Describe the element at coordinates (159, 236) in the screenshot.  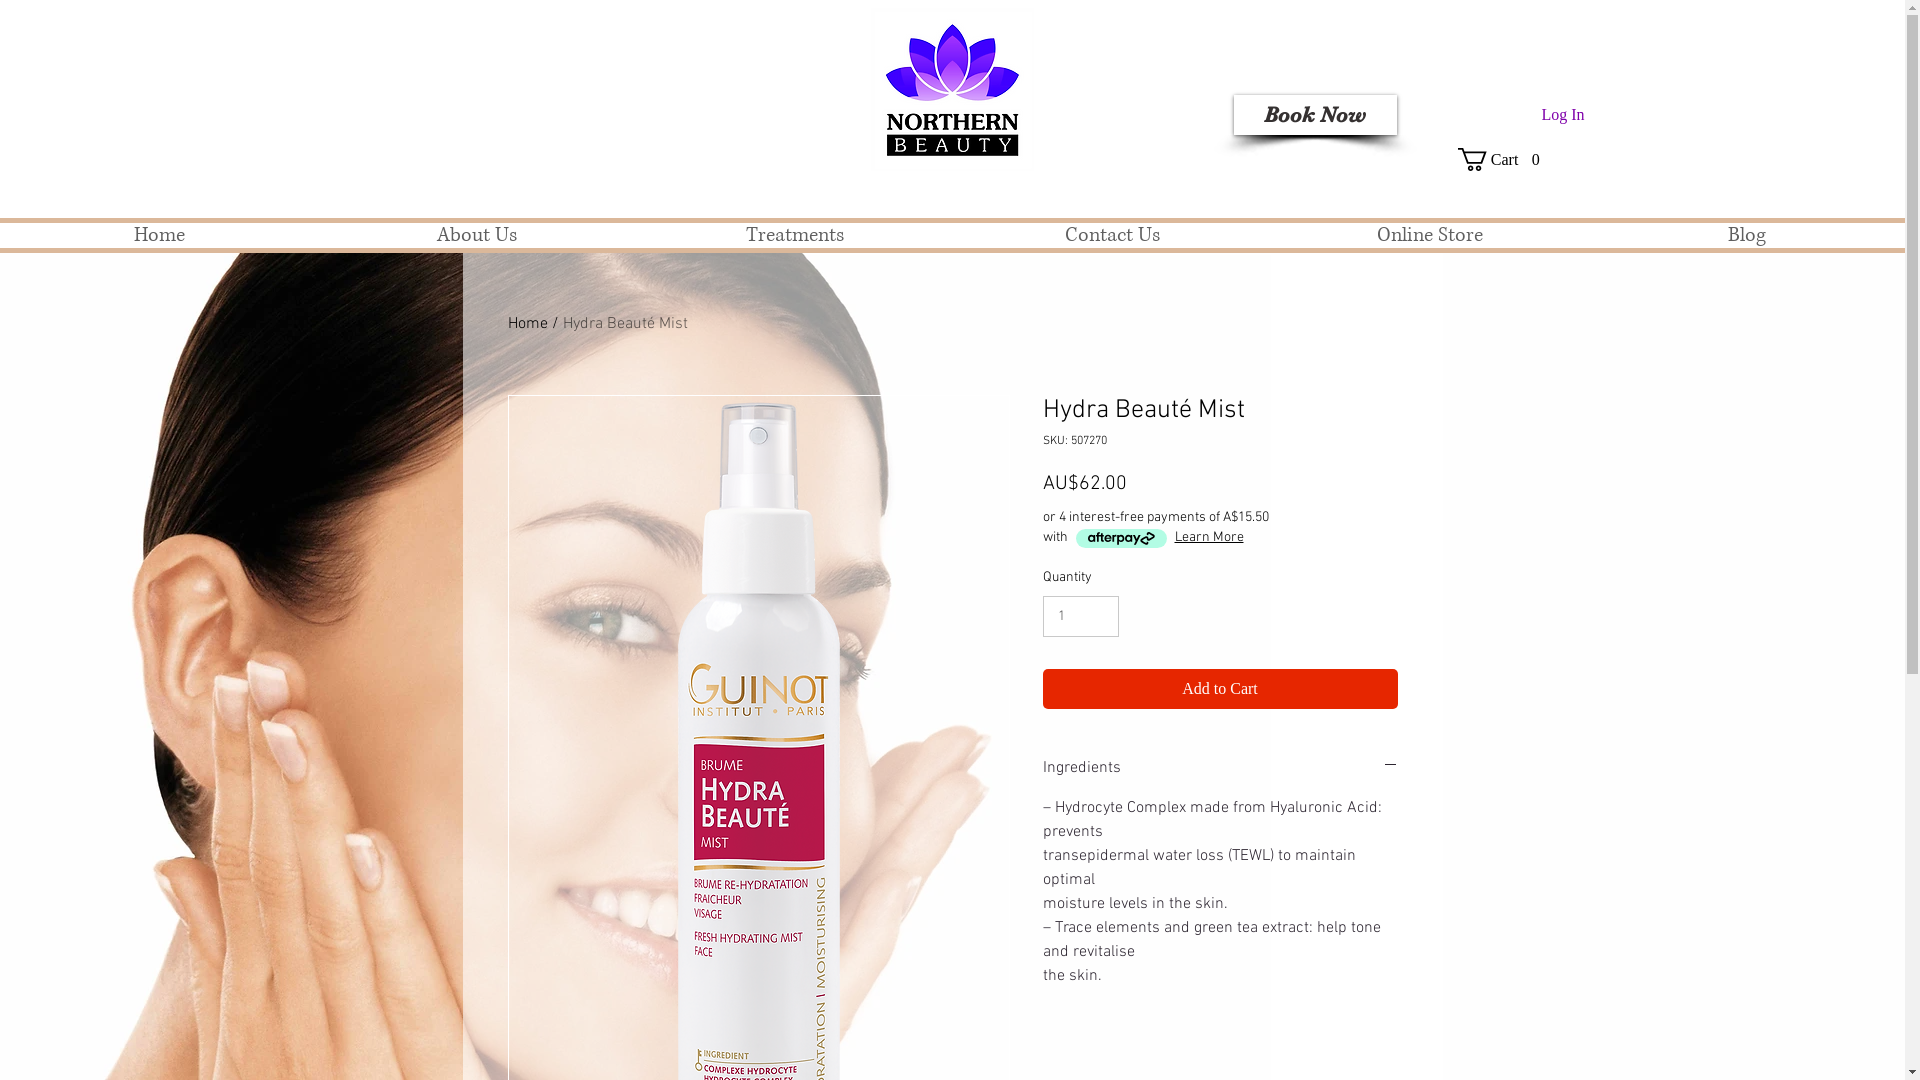
I see `Home` at that location.